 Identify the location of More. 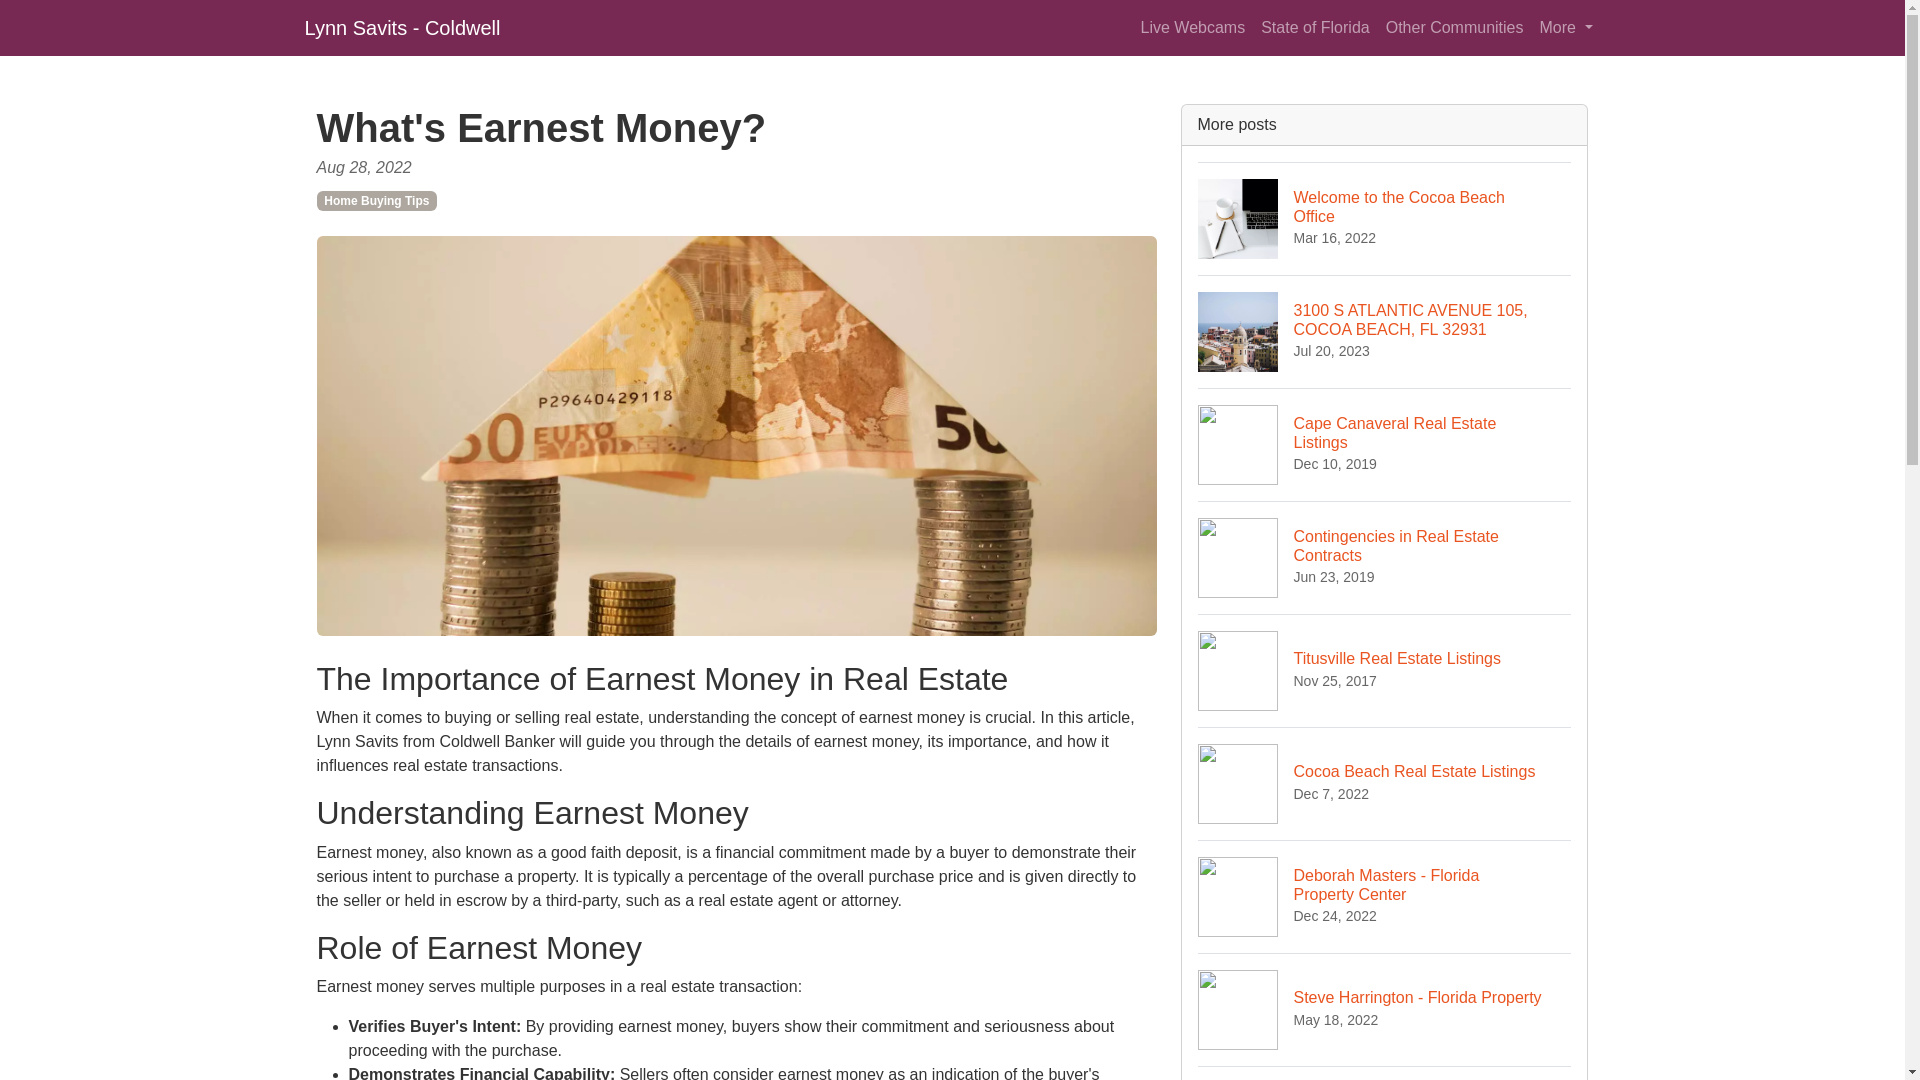
(1385, 1008).